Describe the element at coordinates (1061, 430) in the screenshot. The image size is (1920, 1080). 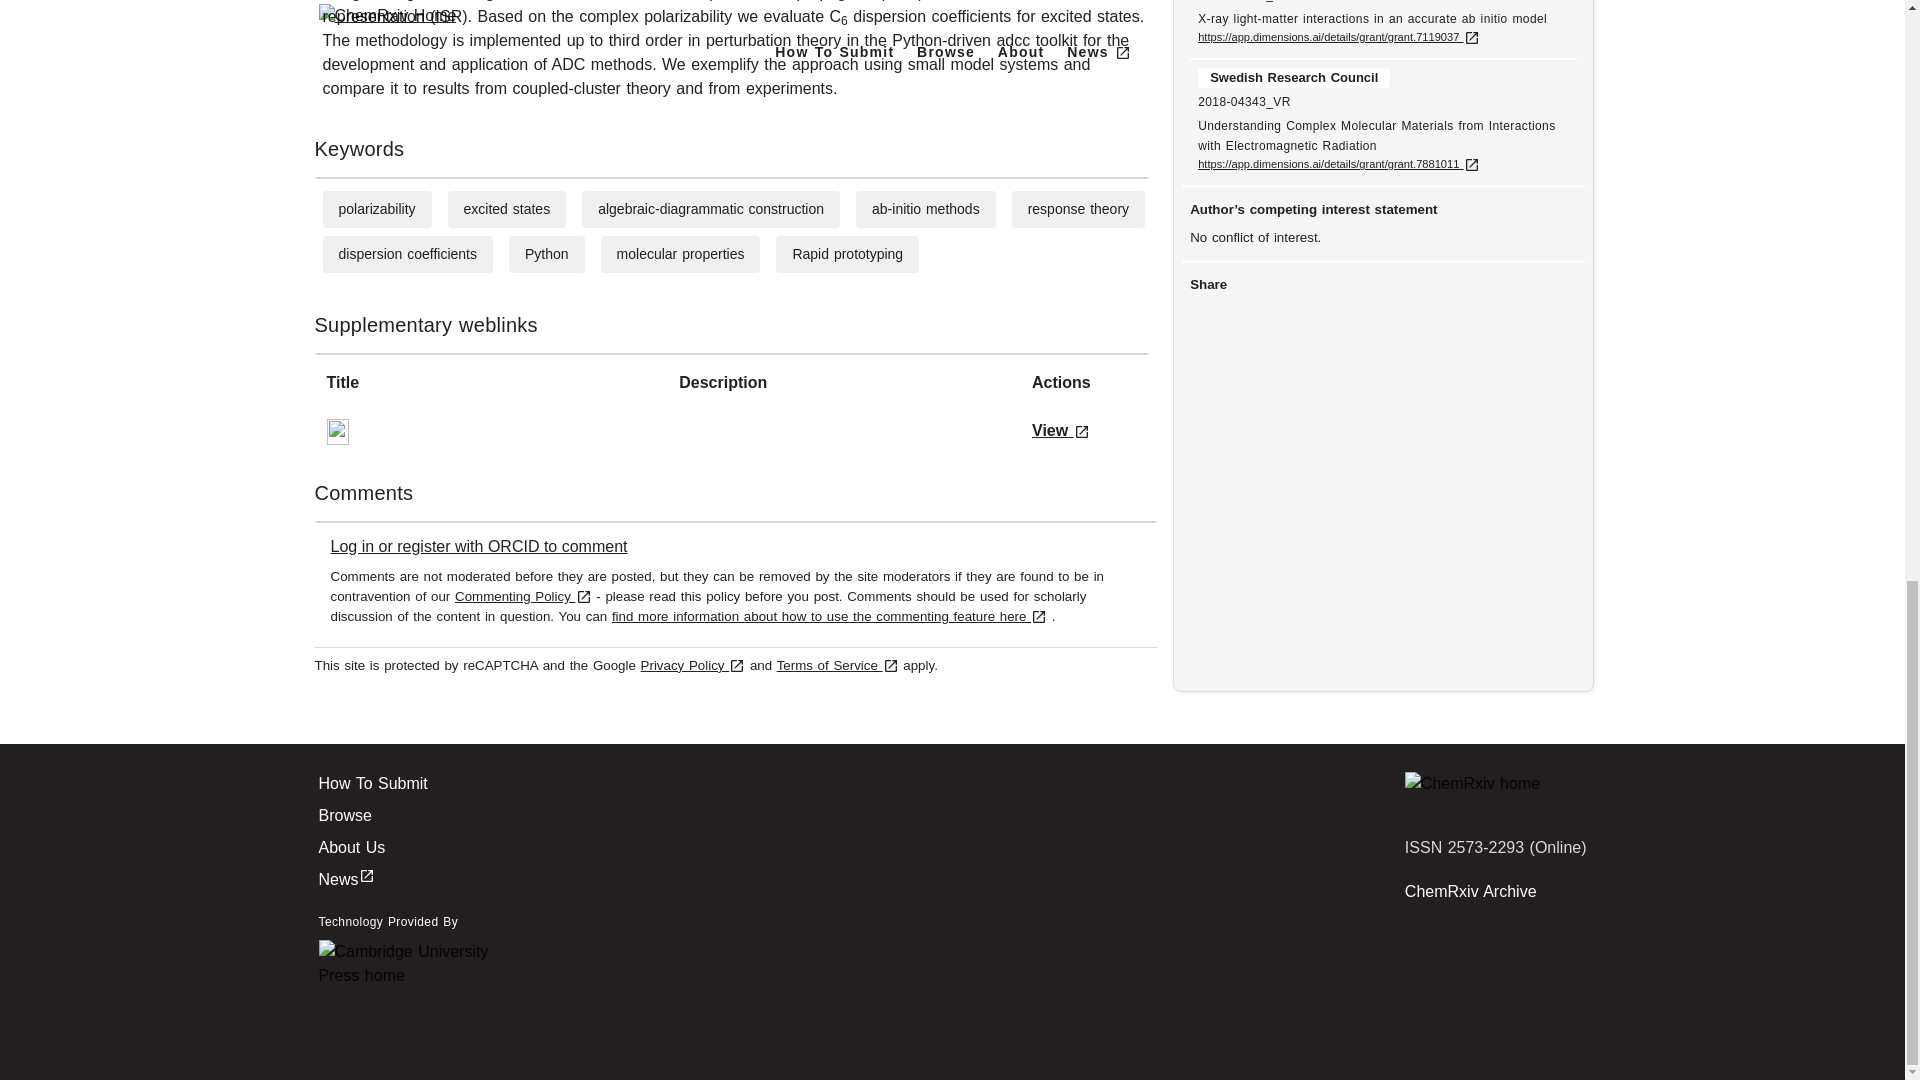
I see `View` at that location.